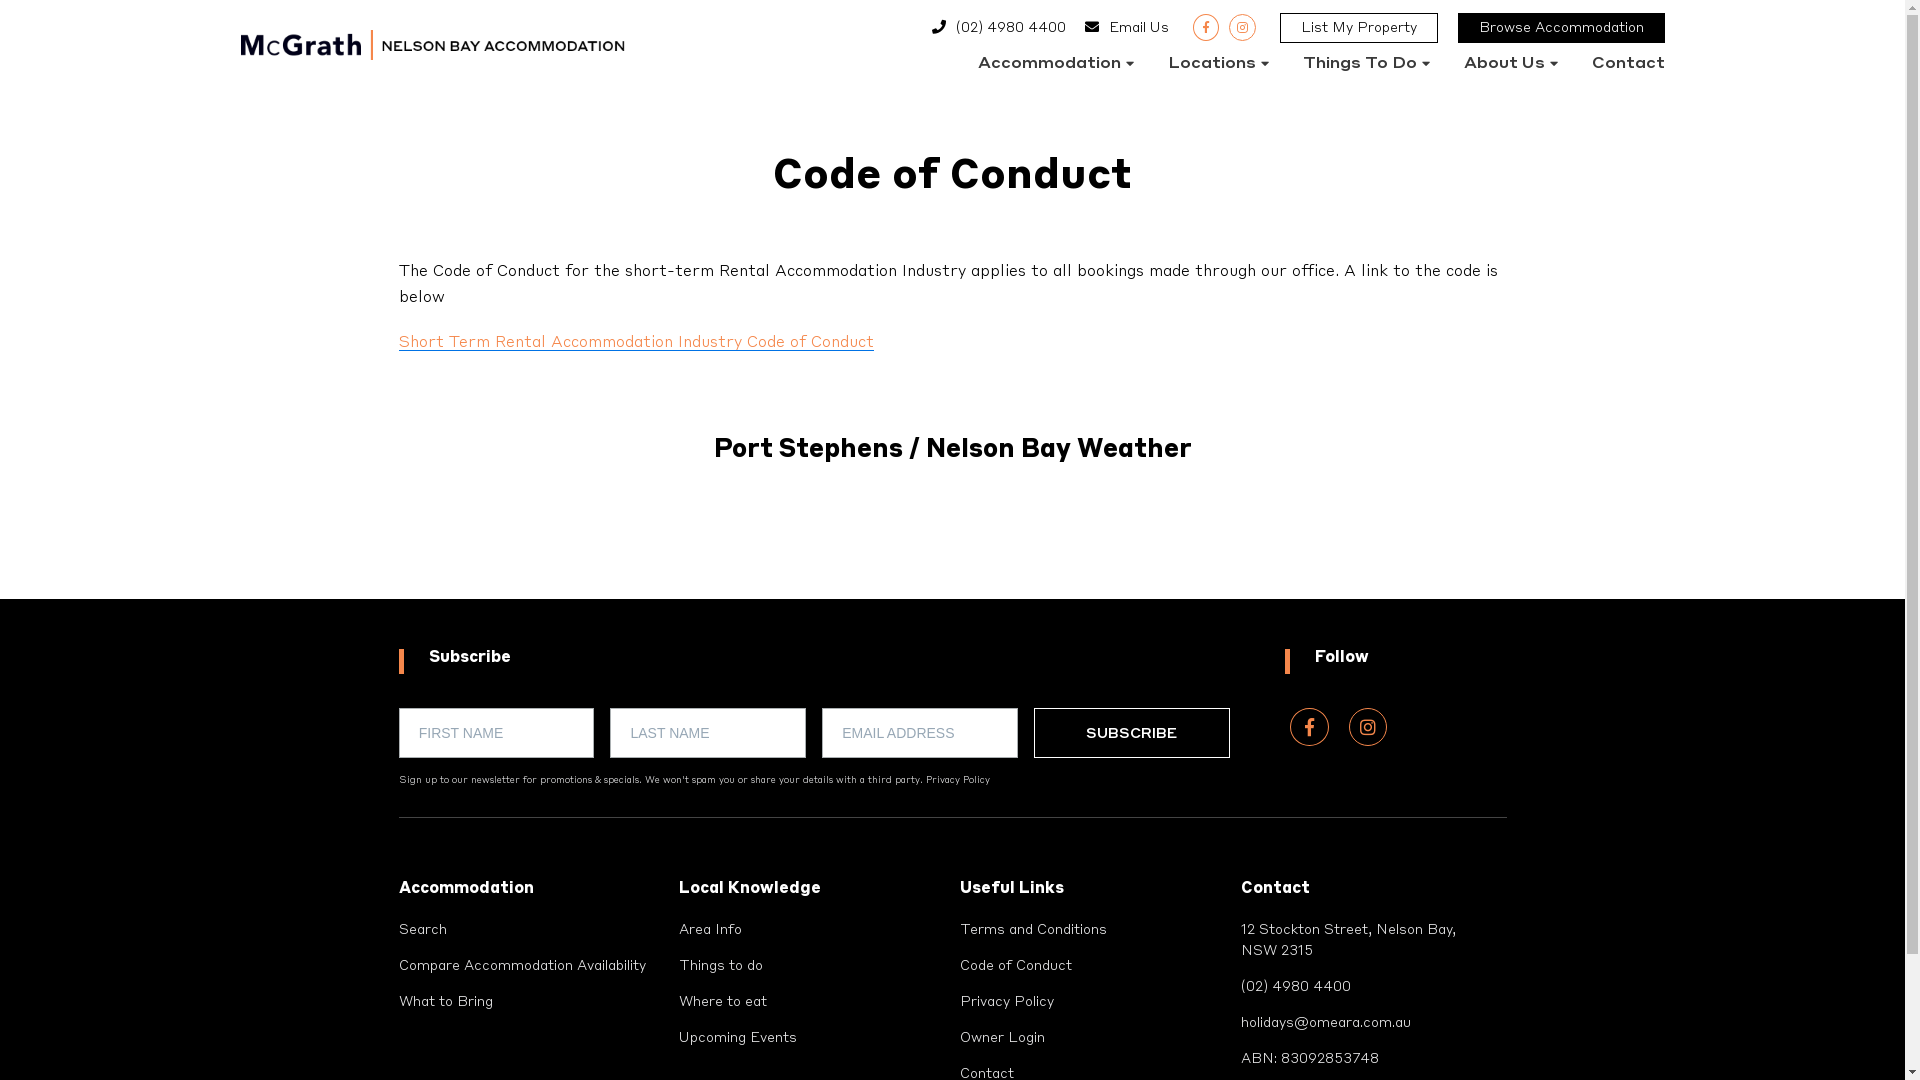  Describe the element at coordinates (1016, 966) in the screenshot. I see `Code of Conduct` at that location.